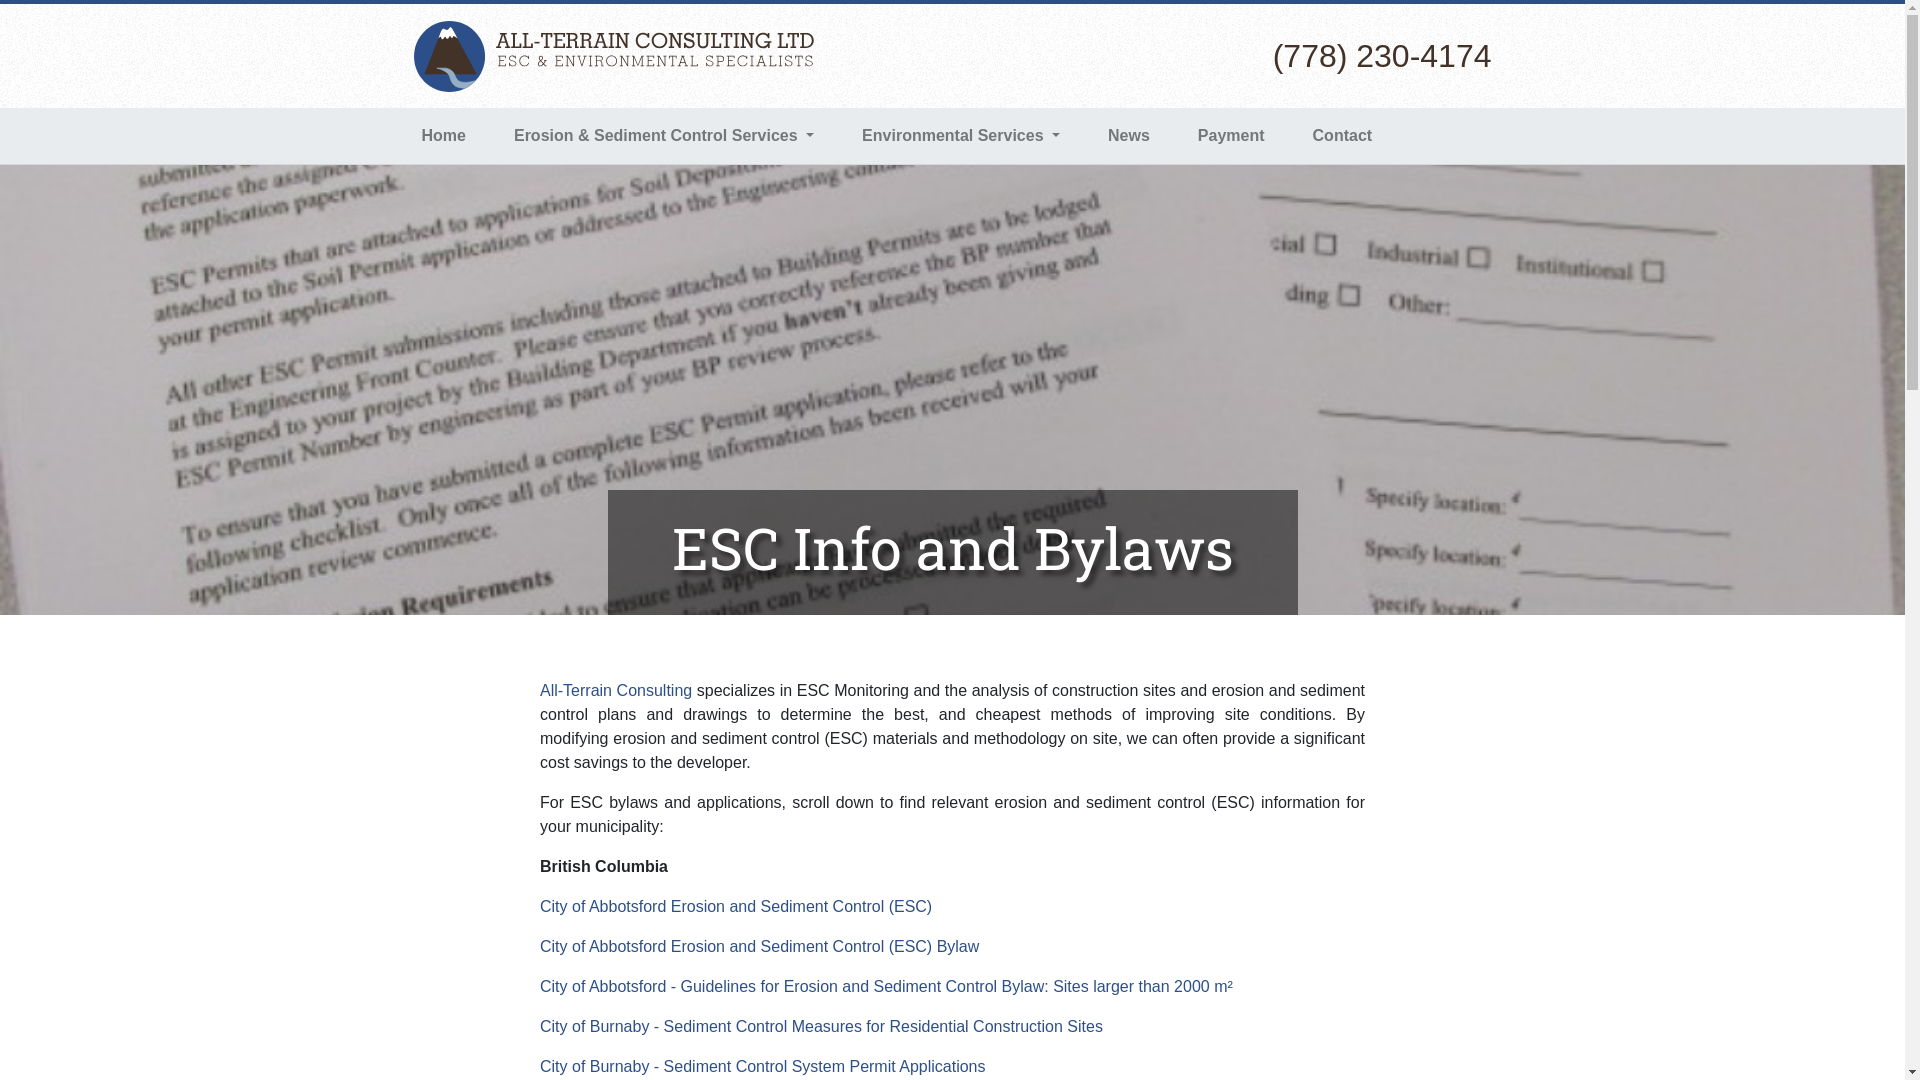 This screenshot has height=1080, width=1920. I want to click on City of Abbotsford Erosion and Sediment Control (ESC) Bylaw, so click(760, 946).